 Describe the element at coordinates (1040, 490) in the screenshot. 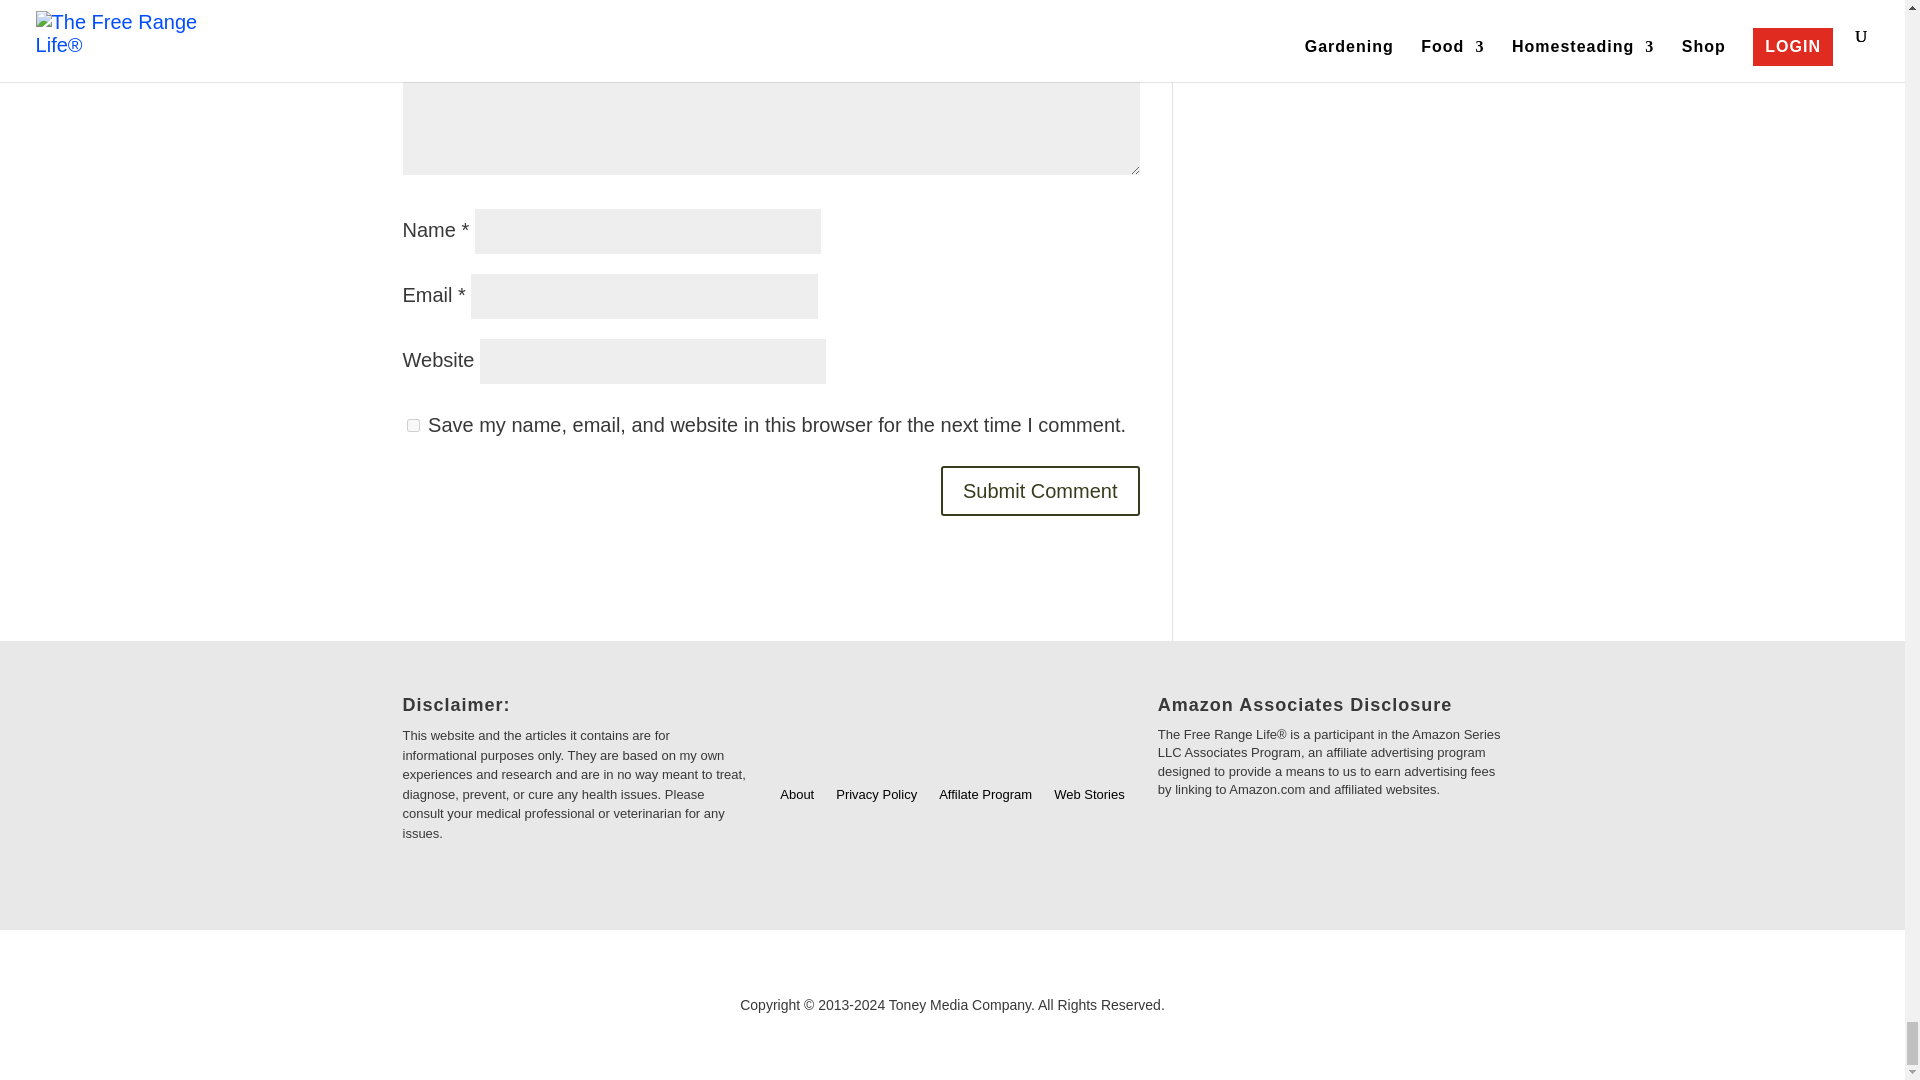

I see `Submit Comment` at that location.